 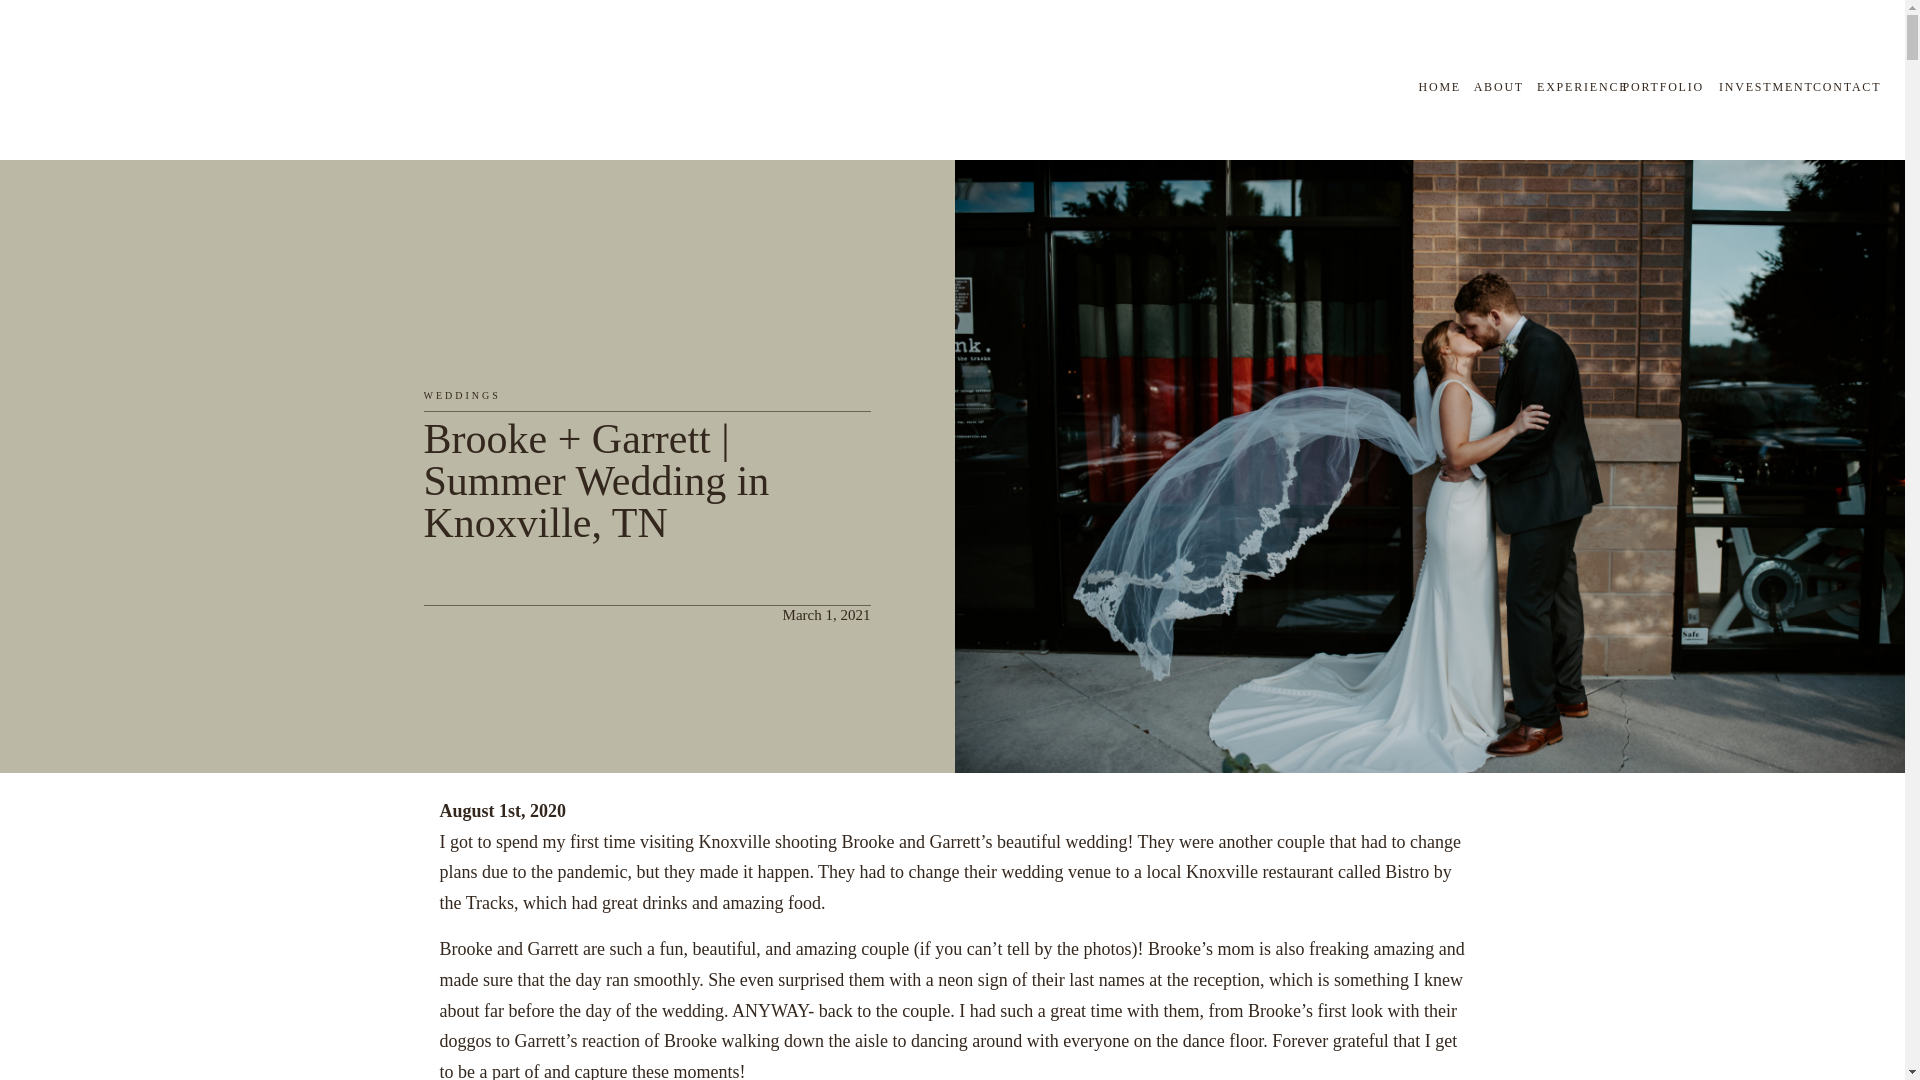 What do you see at coordinates (1844, 86) in the screenshot?
I see `CONTACT` at bounding box center [1844, 86].